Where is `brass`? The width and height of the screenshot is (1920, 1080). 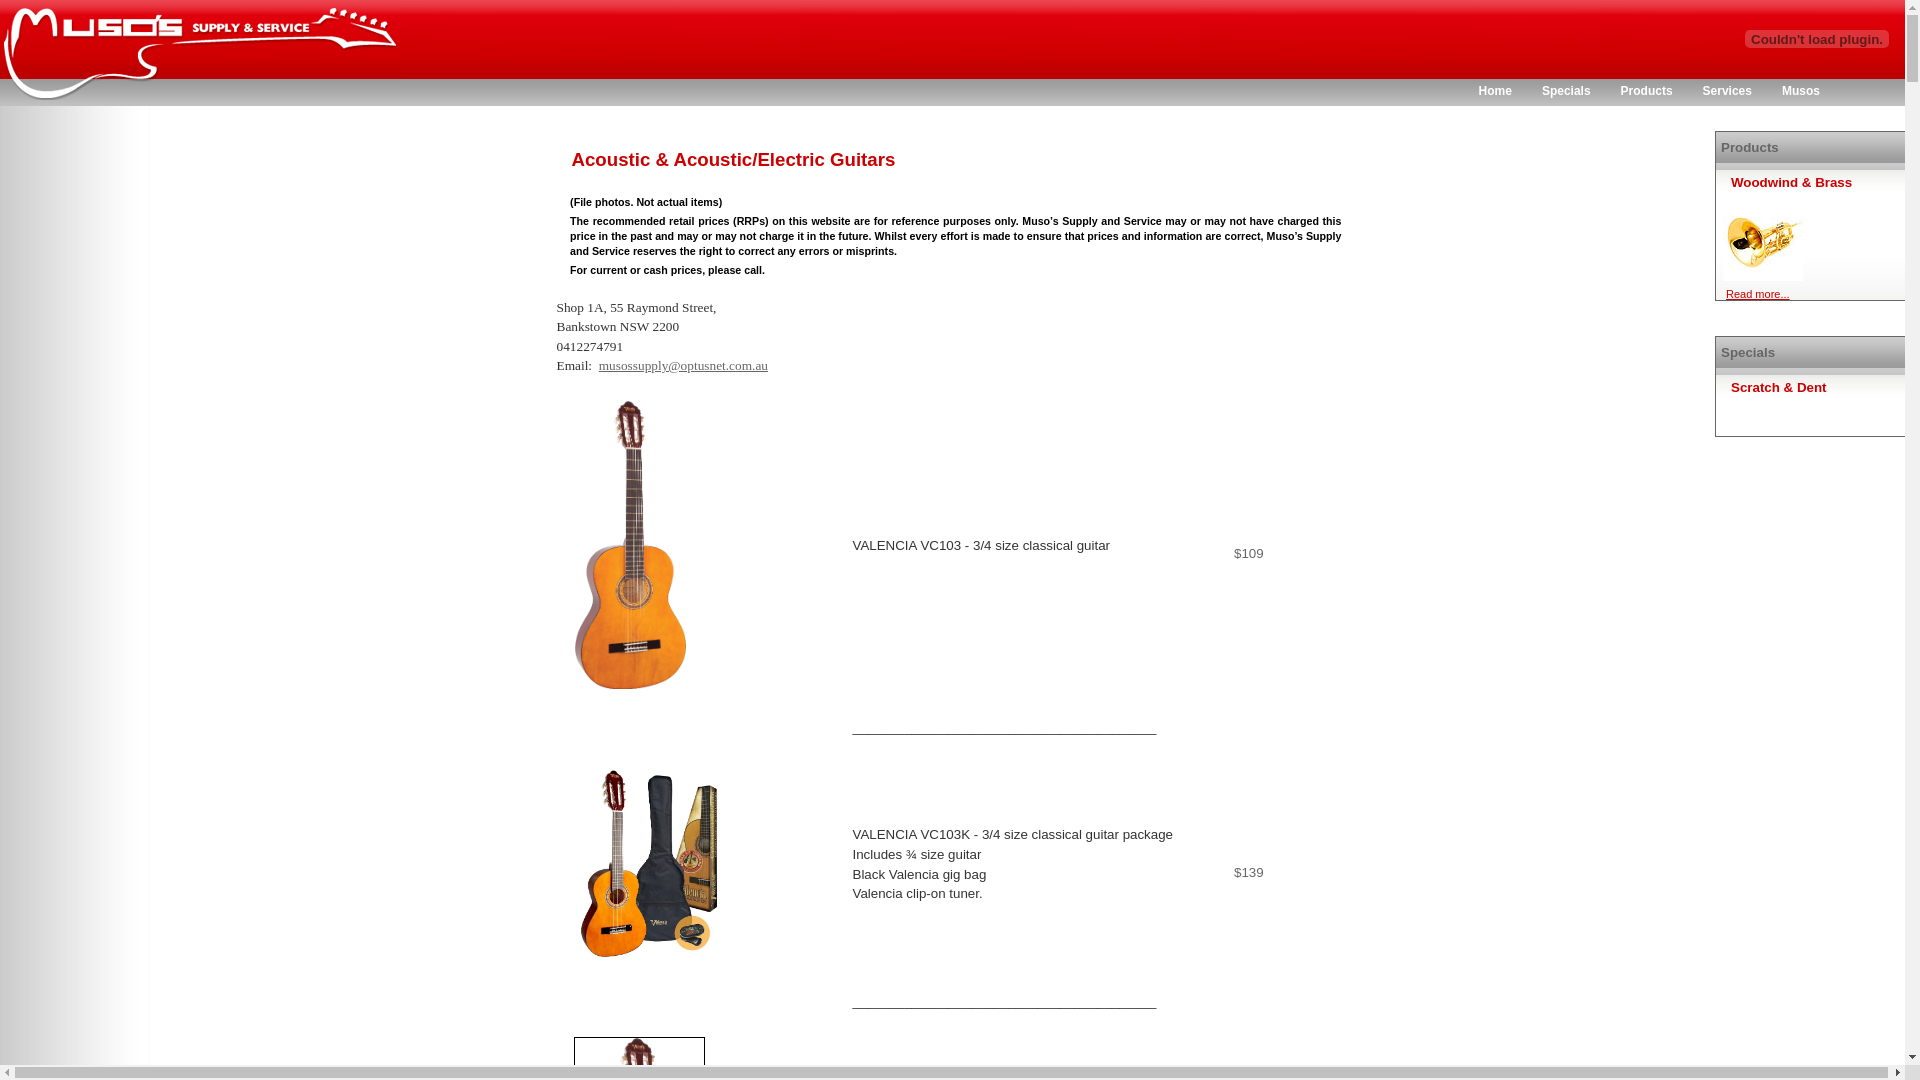 brass is located at coordinates (1763, 241).